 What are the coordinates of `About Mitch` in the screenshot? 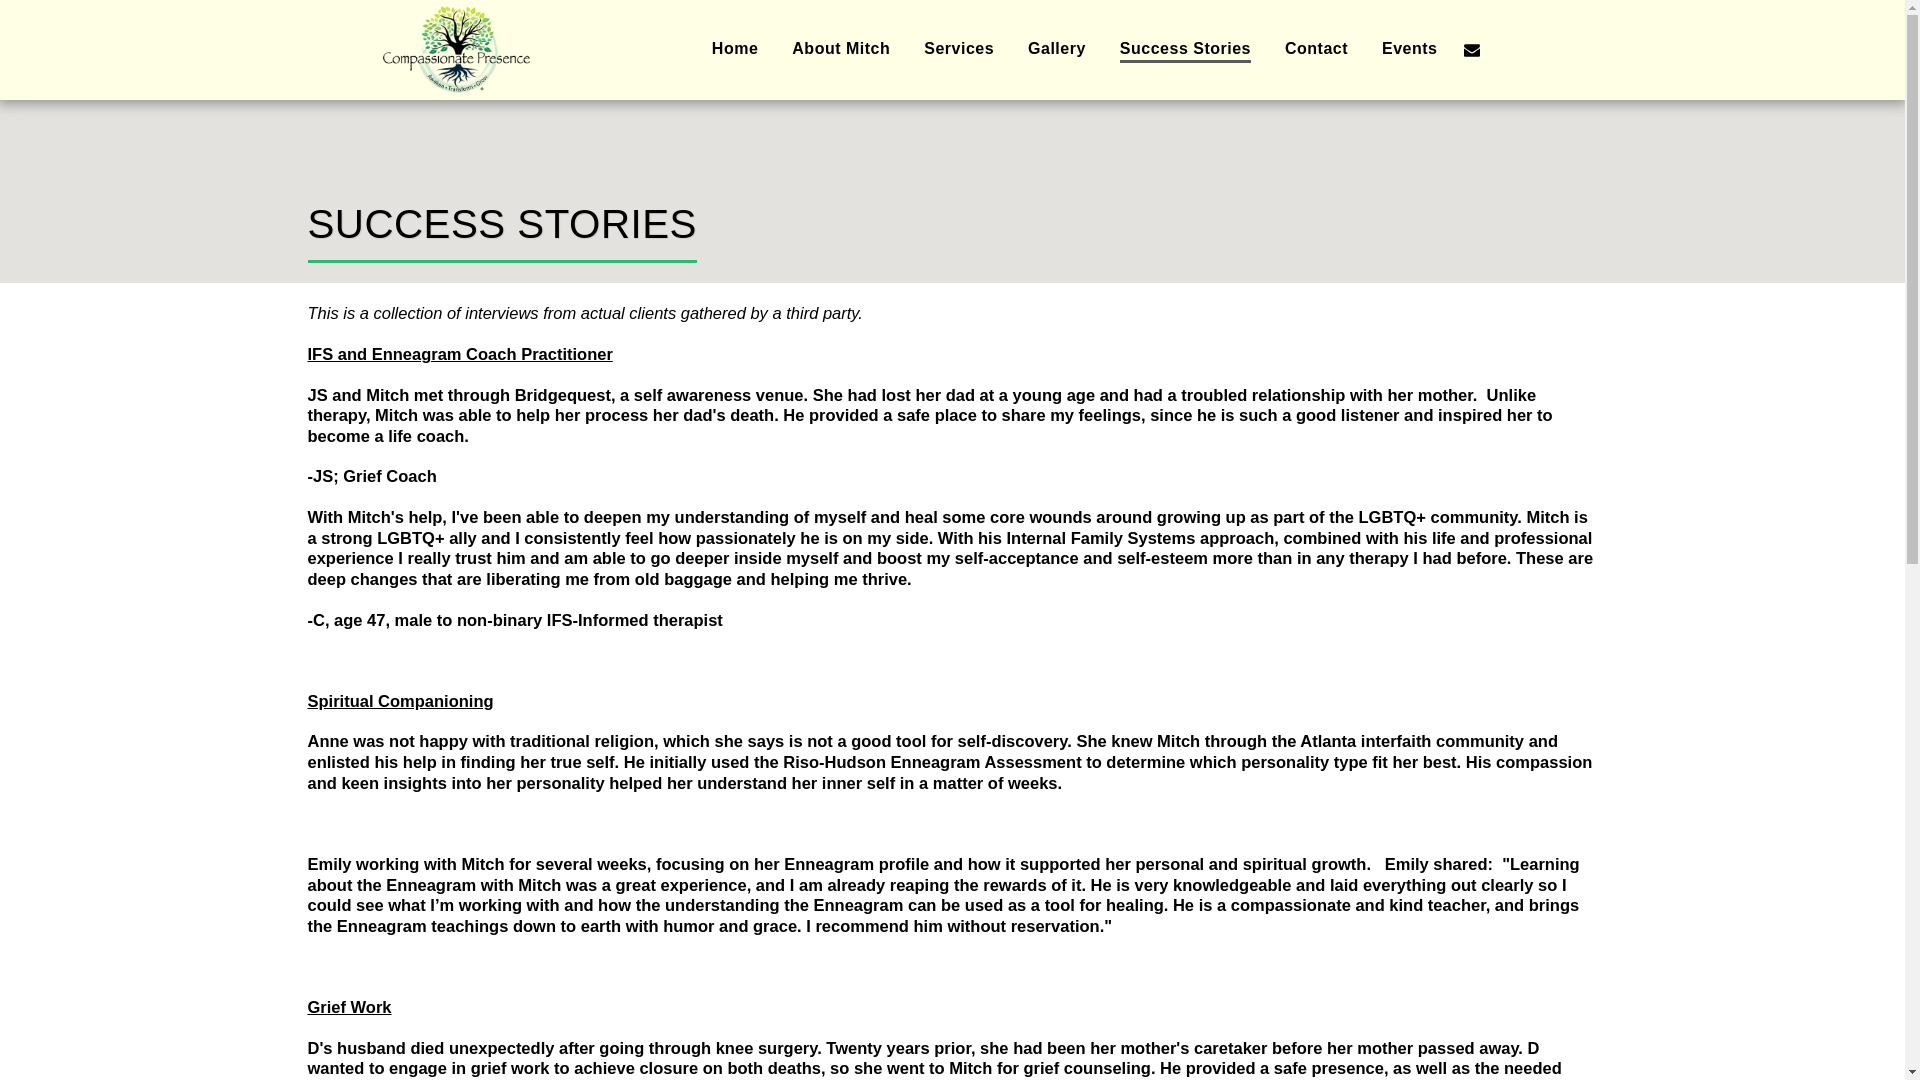 It's located at (840, 50).